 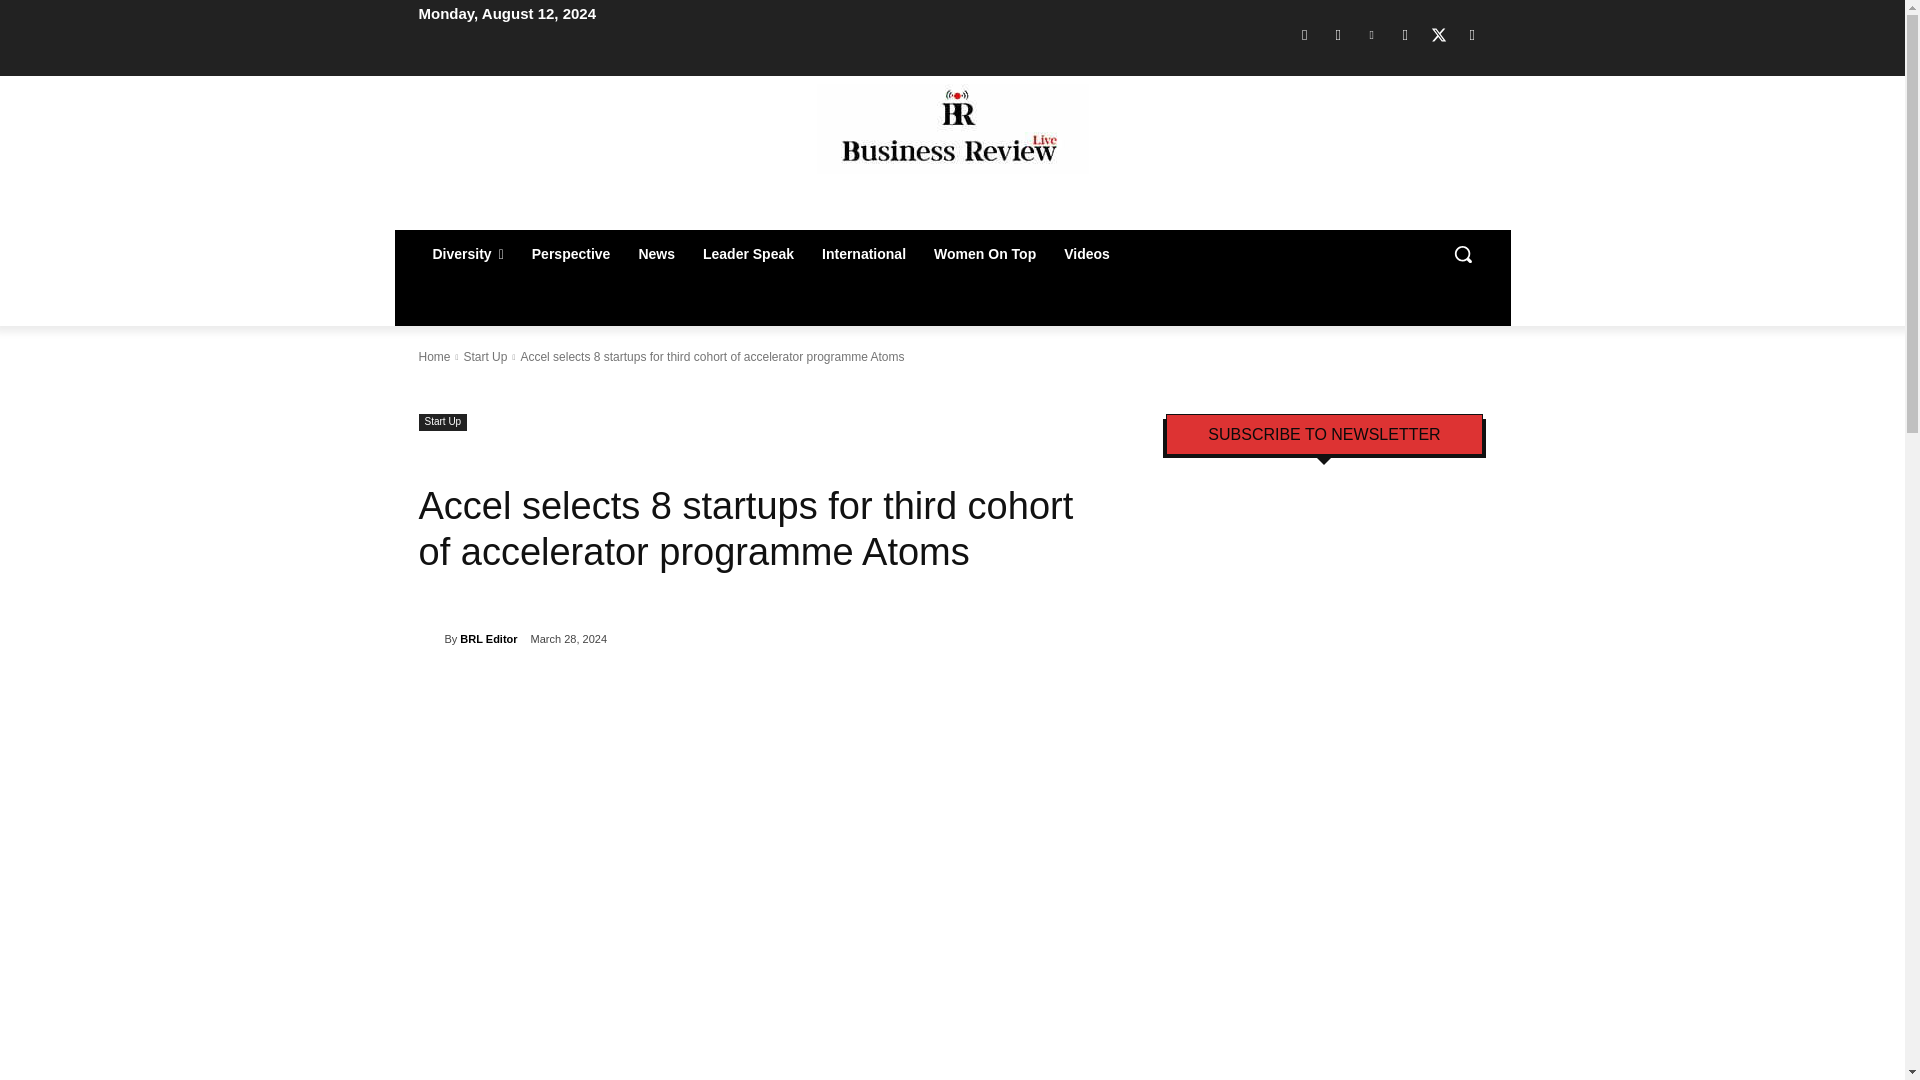 I want to click on Mail, so click(x=1405, y=34).